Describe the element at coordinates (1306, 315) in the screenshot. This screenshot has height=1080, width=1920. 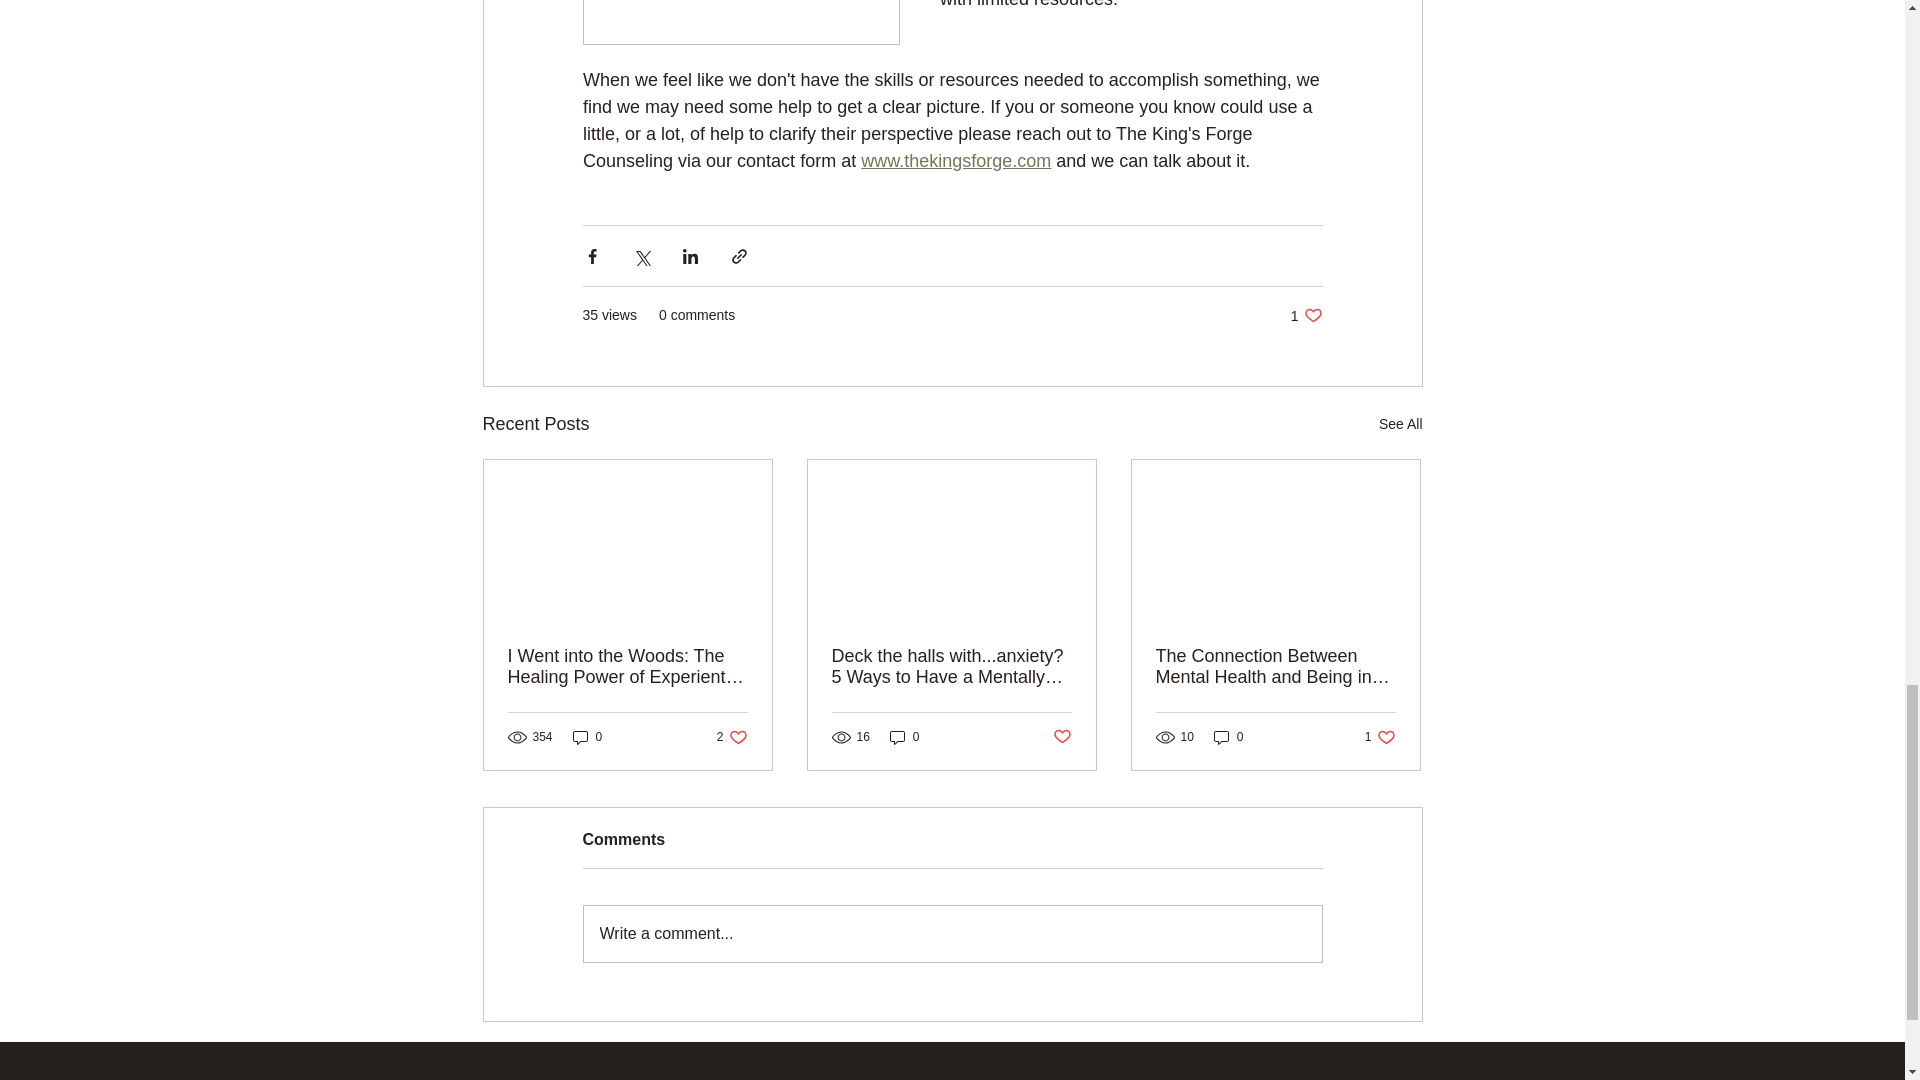
I see `The Connection Between Mental Health and Being in the Woods` at that location.